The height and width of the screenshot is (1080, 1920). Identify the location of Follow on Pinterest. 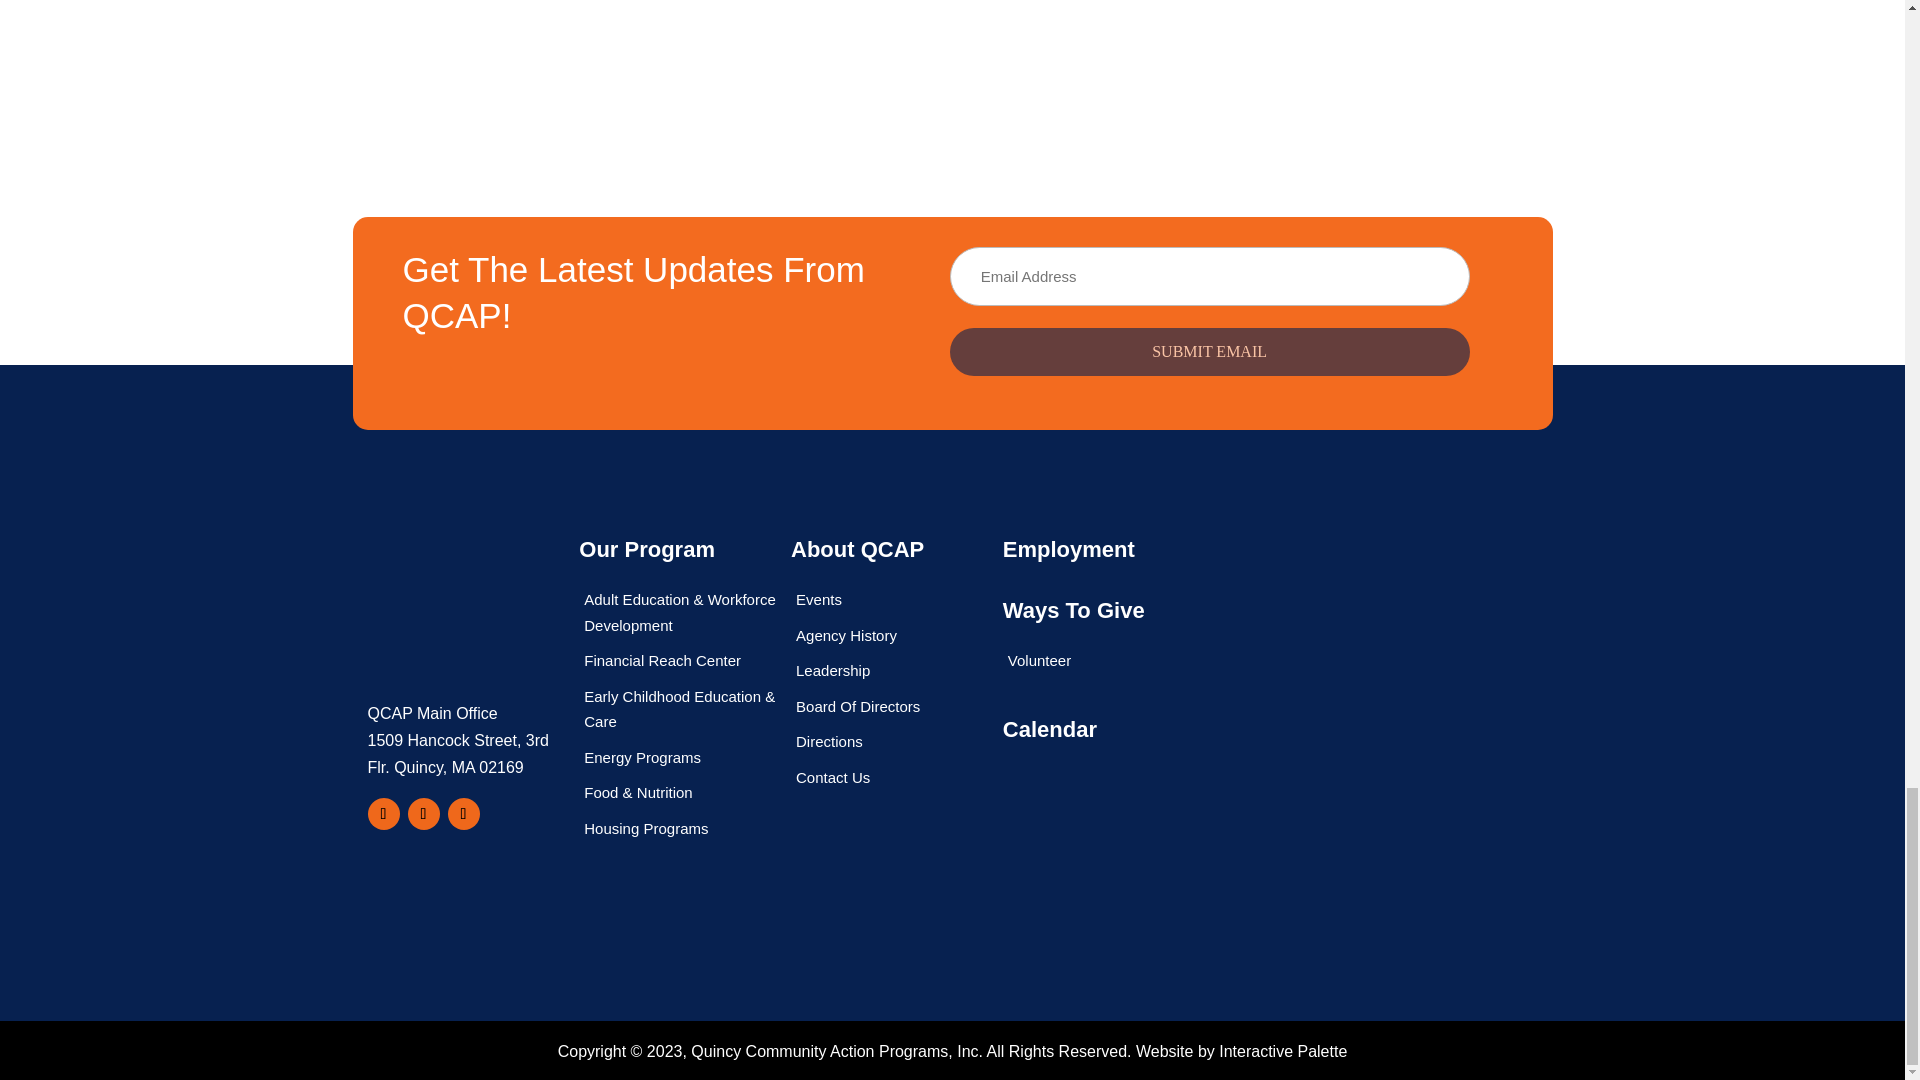
(423, 814).